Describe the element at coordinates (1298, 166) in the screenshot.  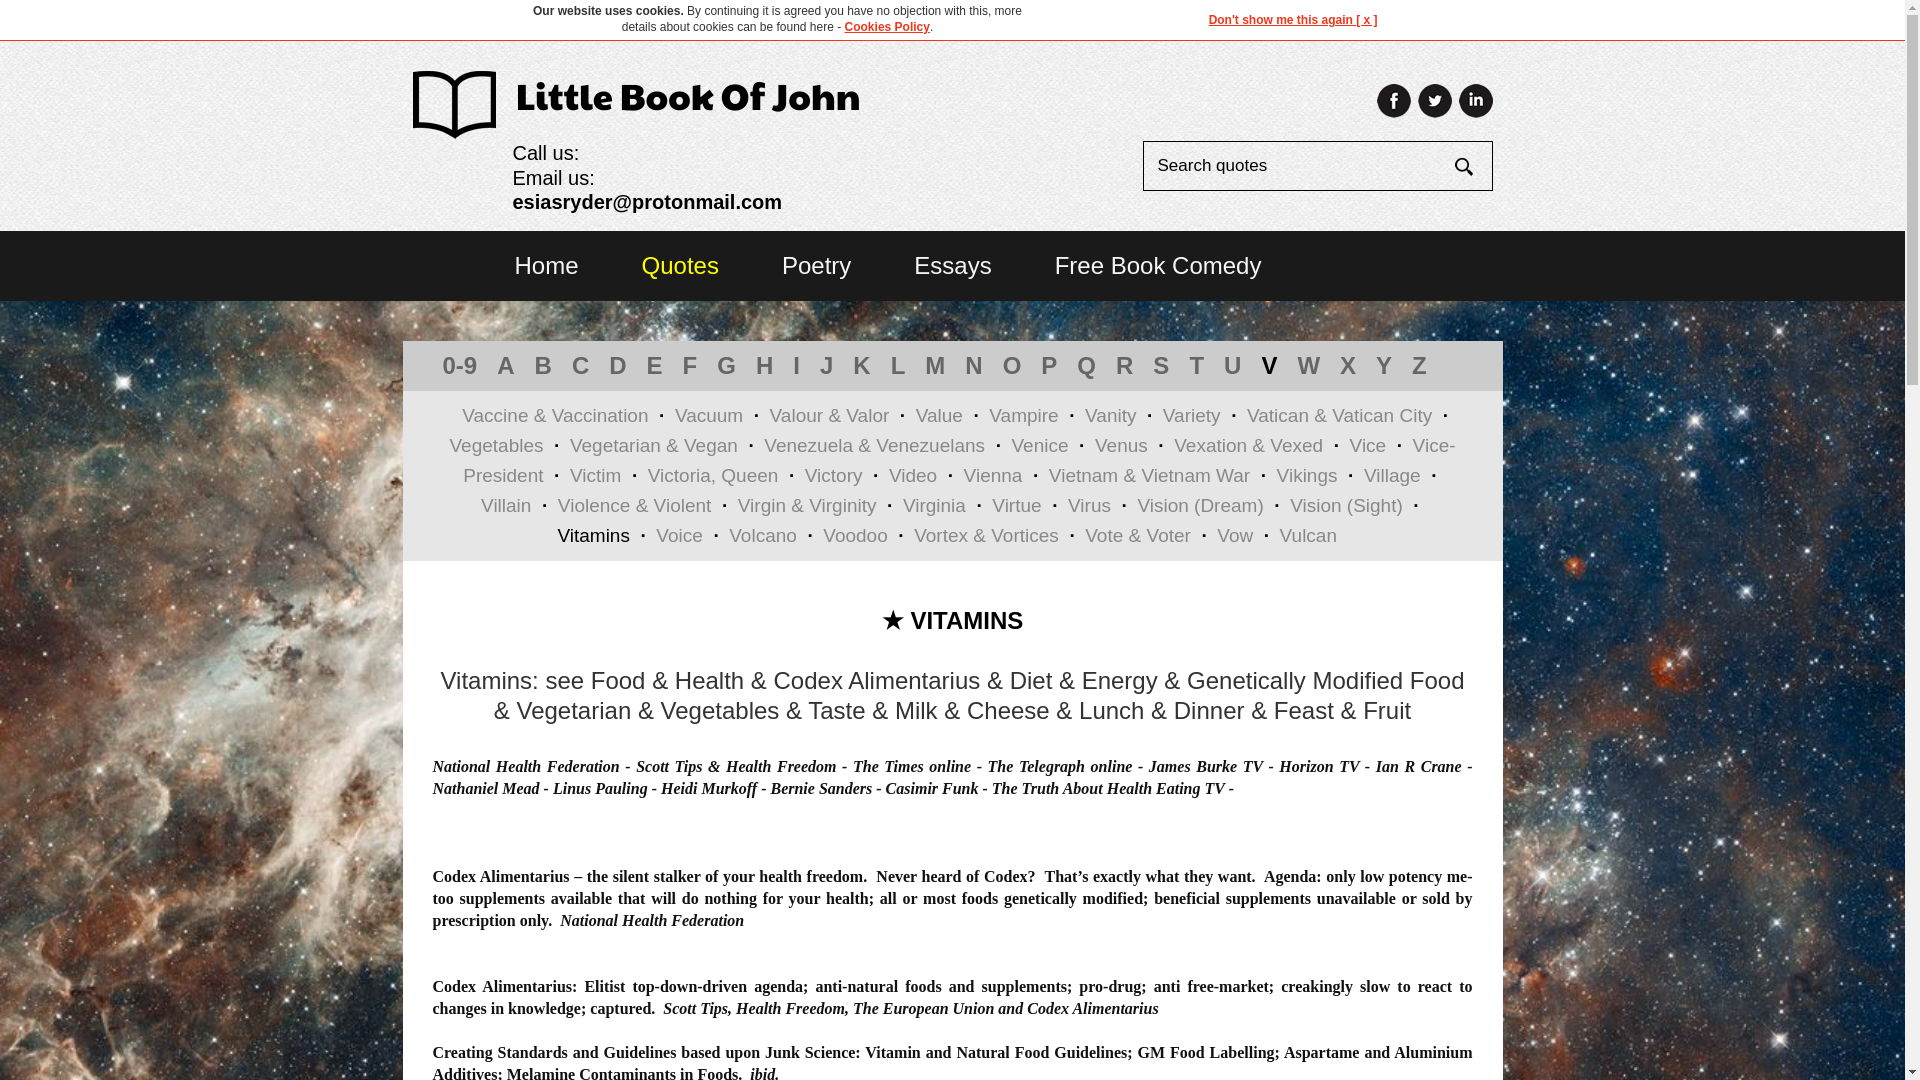
I see `Search quotes` at that location.